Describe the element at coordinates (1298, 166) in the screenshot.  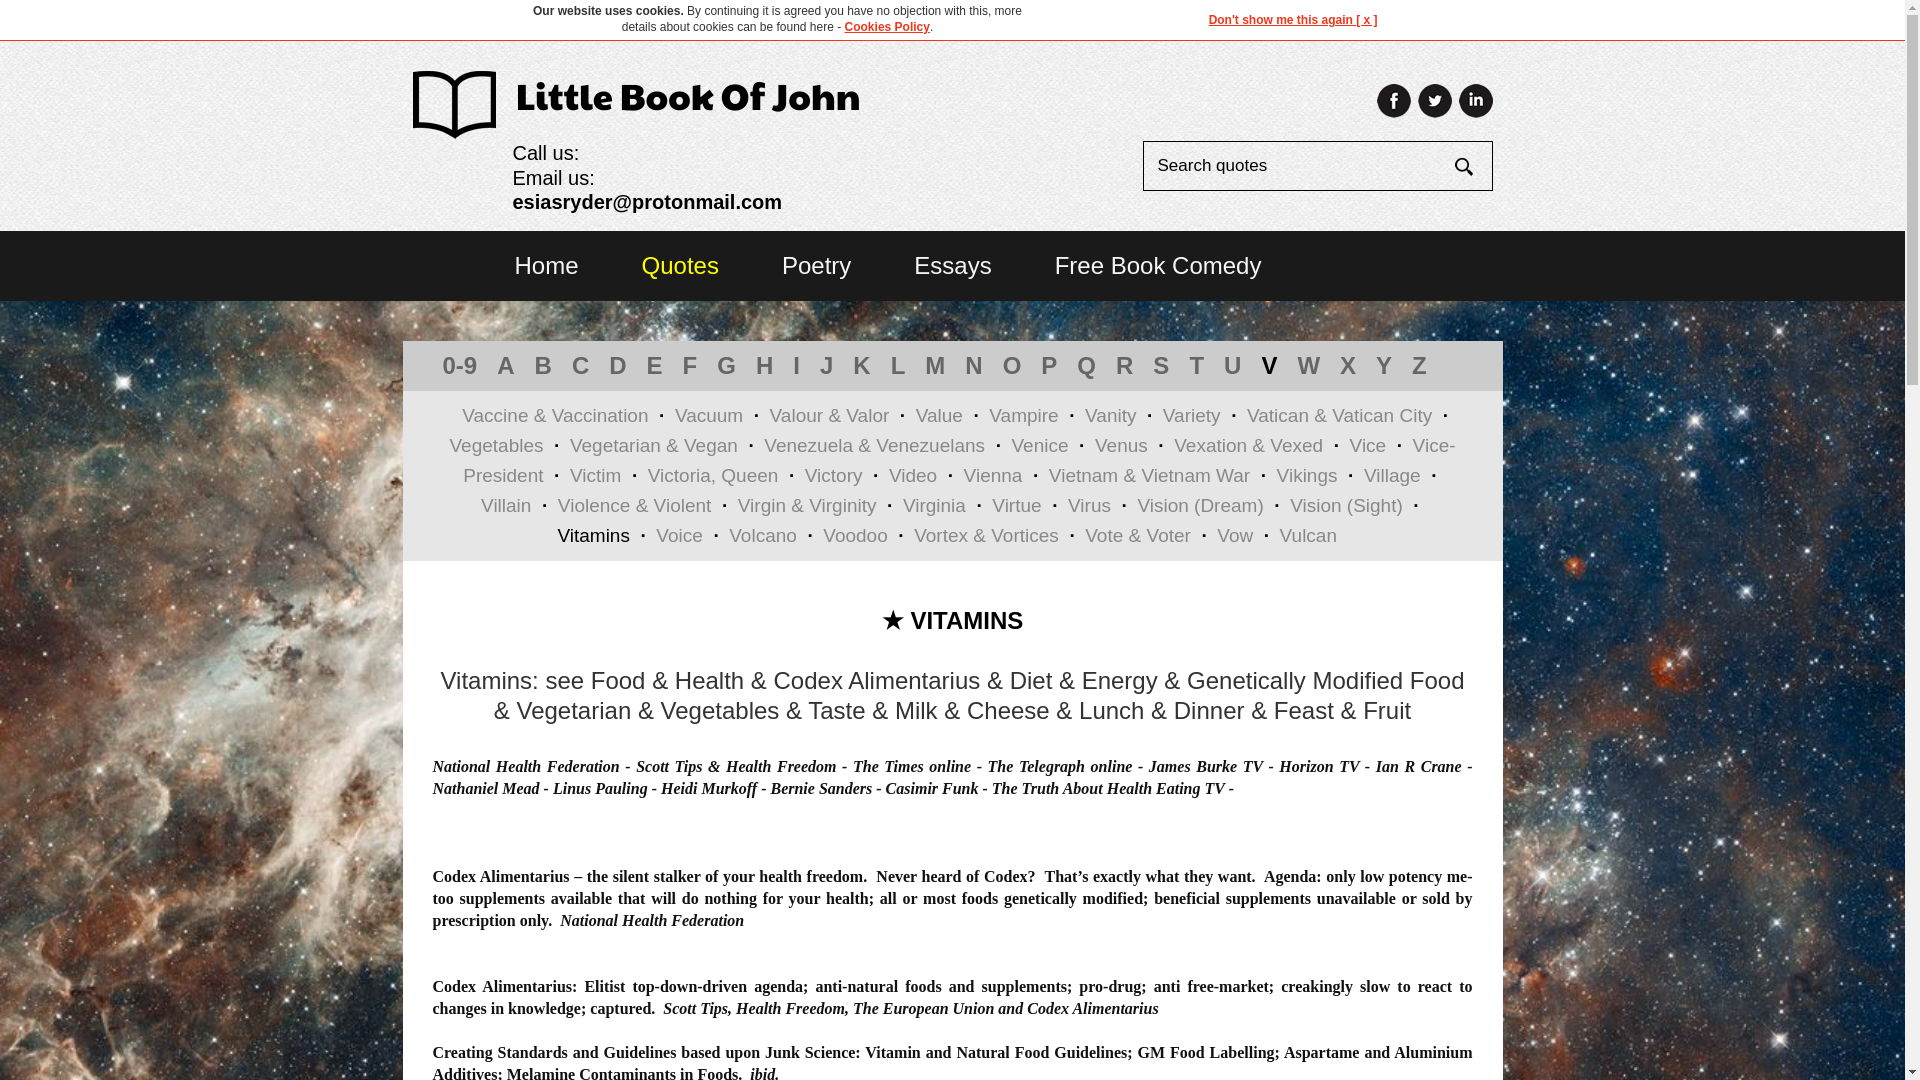
I see `Search quotes` at that location.